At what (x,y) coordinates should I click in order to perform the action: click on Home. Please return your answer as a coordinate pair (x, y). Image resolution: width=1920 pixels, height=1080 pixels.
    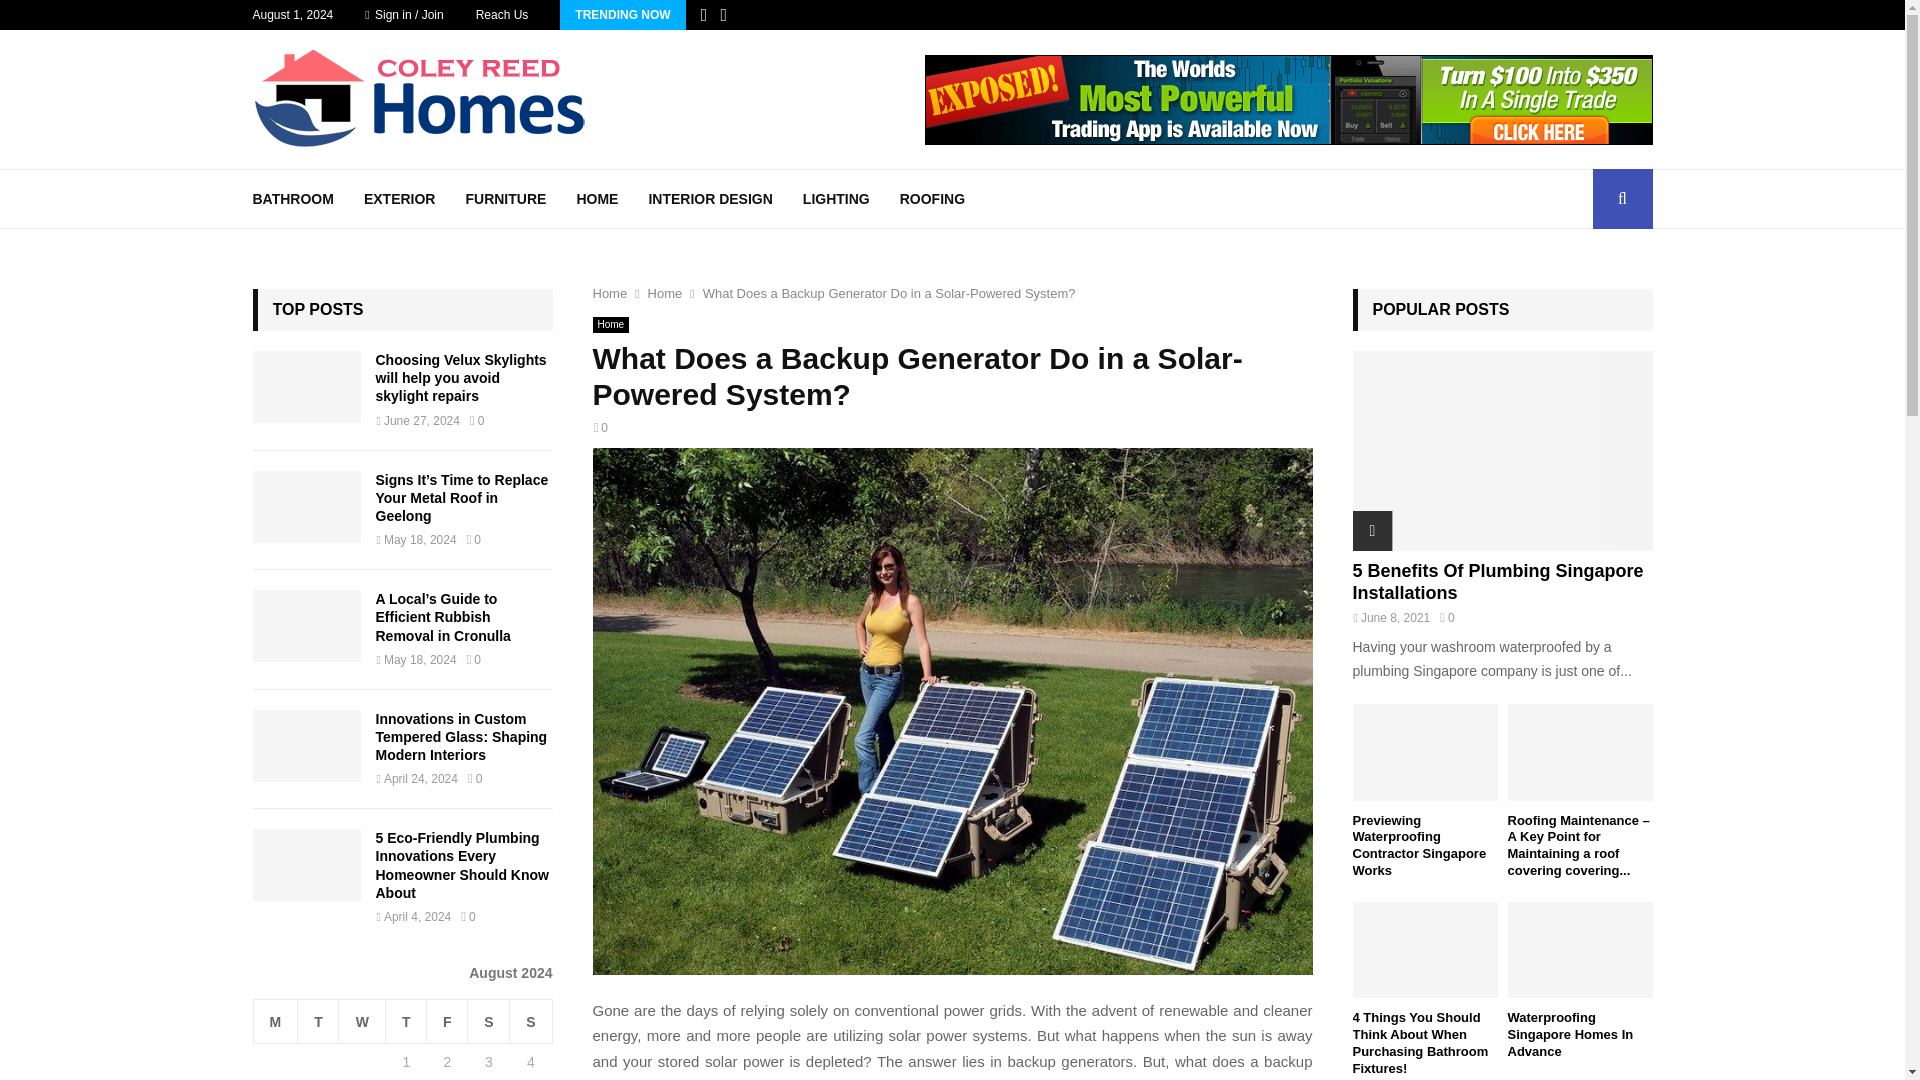
    Looking at the image, I should click on (666, 294).